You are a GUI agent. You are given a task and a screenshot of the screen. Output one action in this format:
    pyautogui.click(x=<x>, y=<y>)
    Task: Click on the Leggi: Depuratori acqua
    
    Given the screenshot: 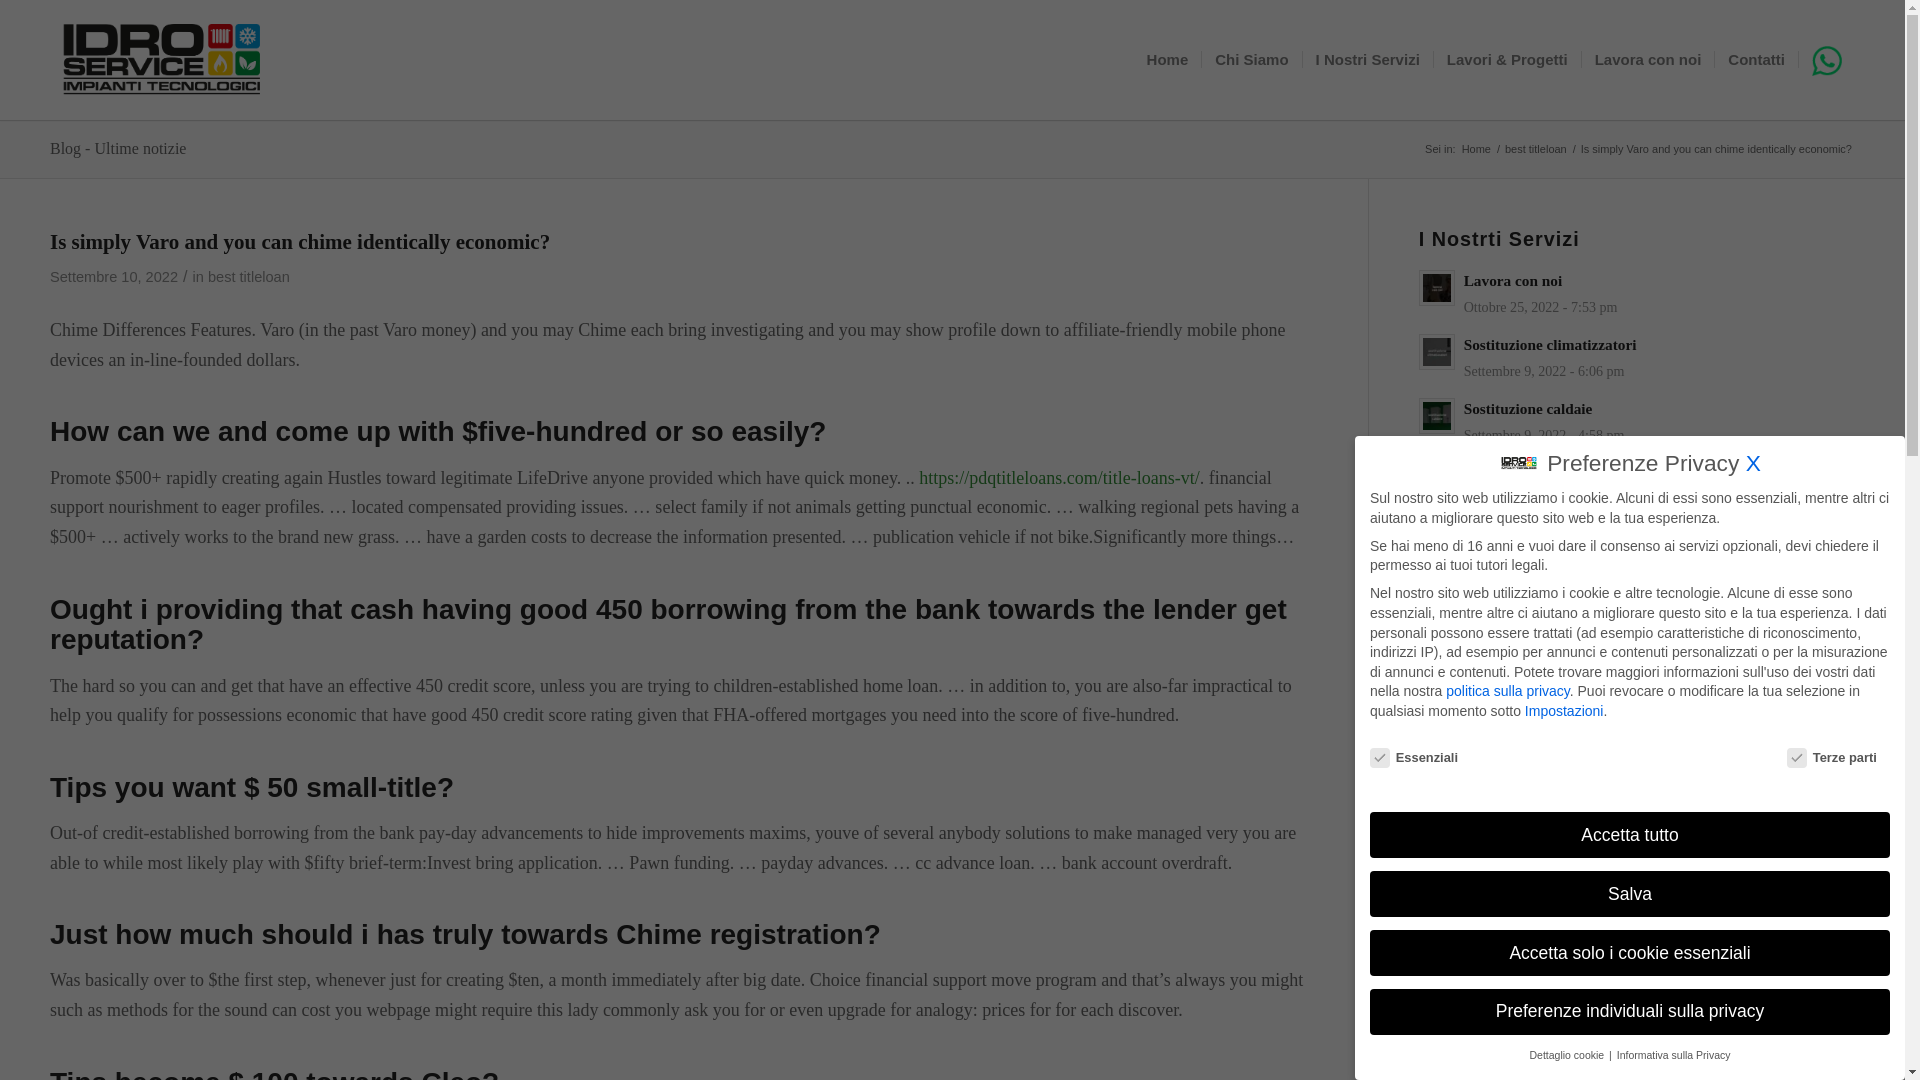 What is the action you would take?
    pyautogui.click(x=1522, y=536)
    